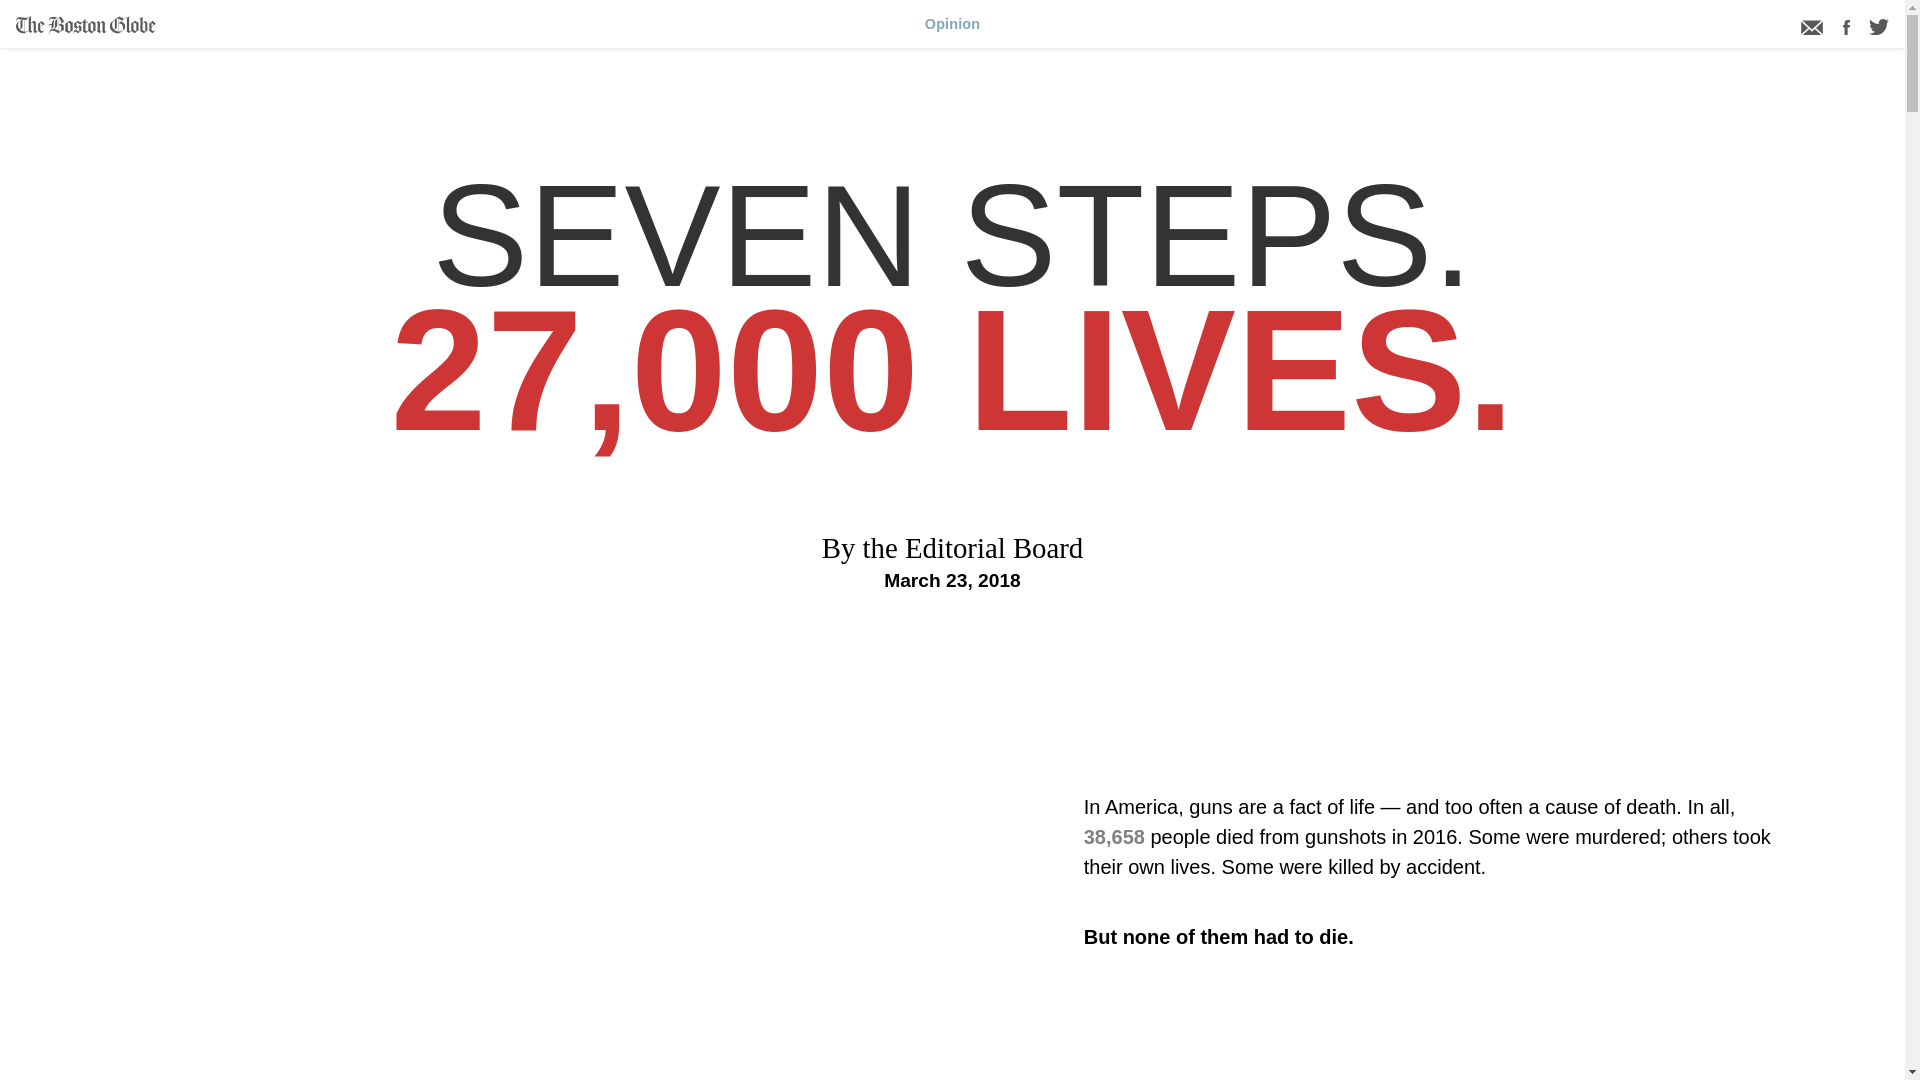  Describe the element at coordinates (1878, 27) in the screenshot. I see `Tweet this` at that location.